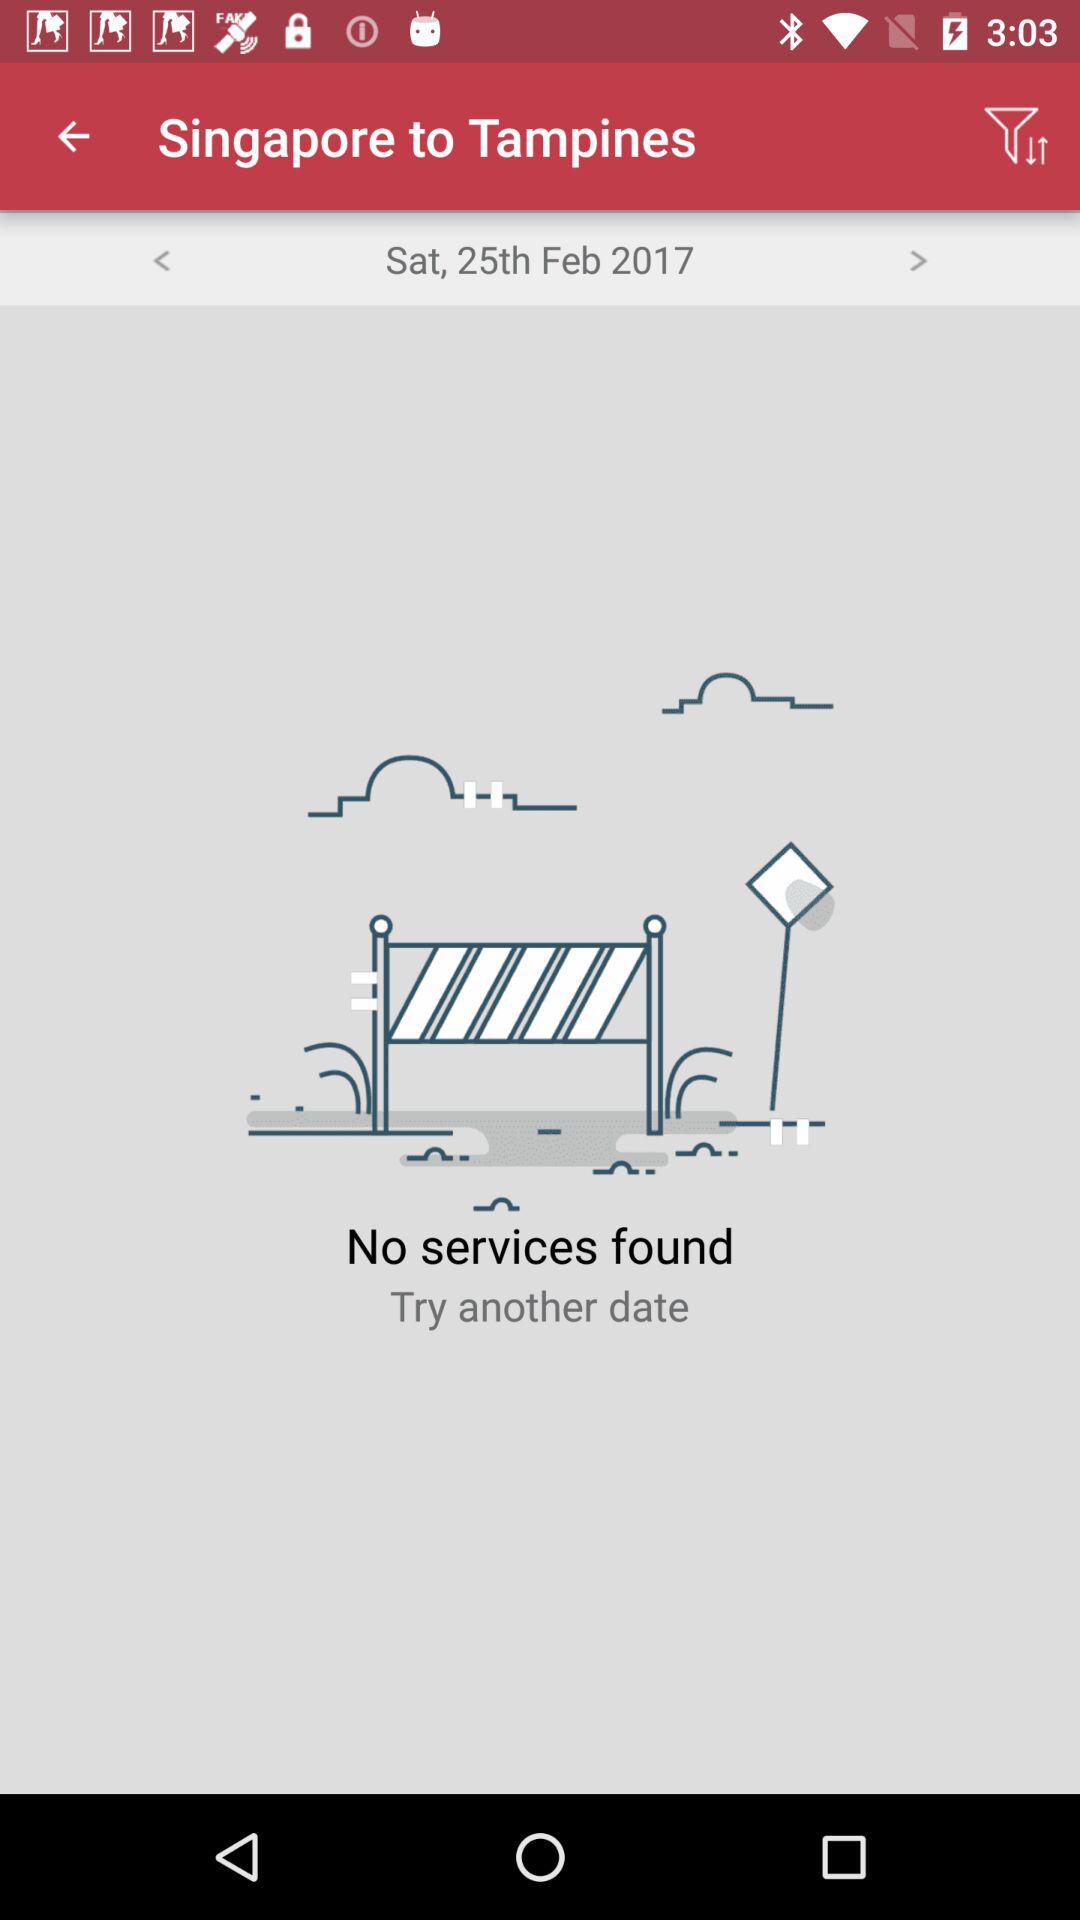  What do you see at coordinates (160, 258) in the screenshot?
I see `previous day` at bounding box center [160, 258].